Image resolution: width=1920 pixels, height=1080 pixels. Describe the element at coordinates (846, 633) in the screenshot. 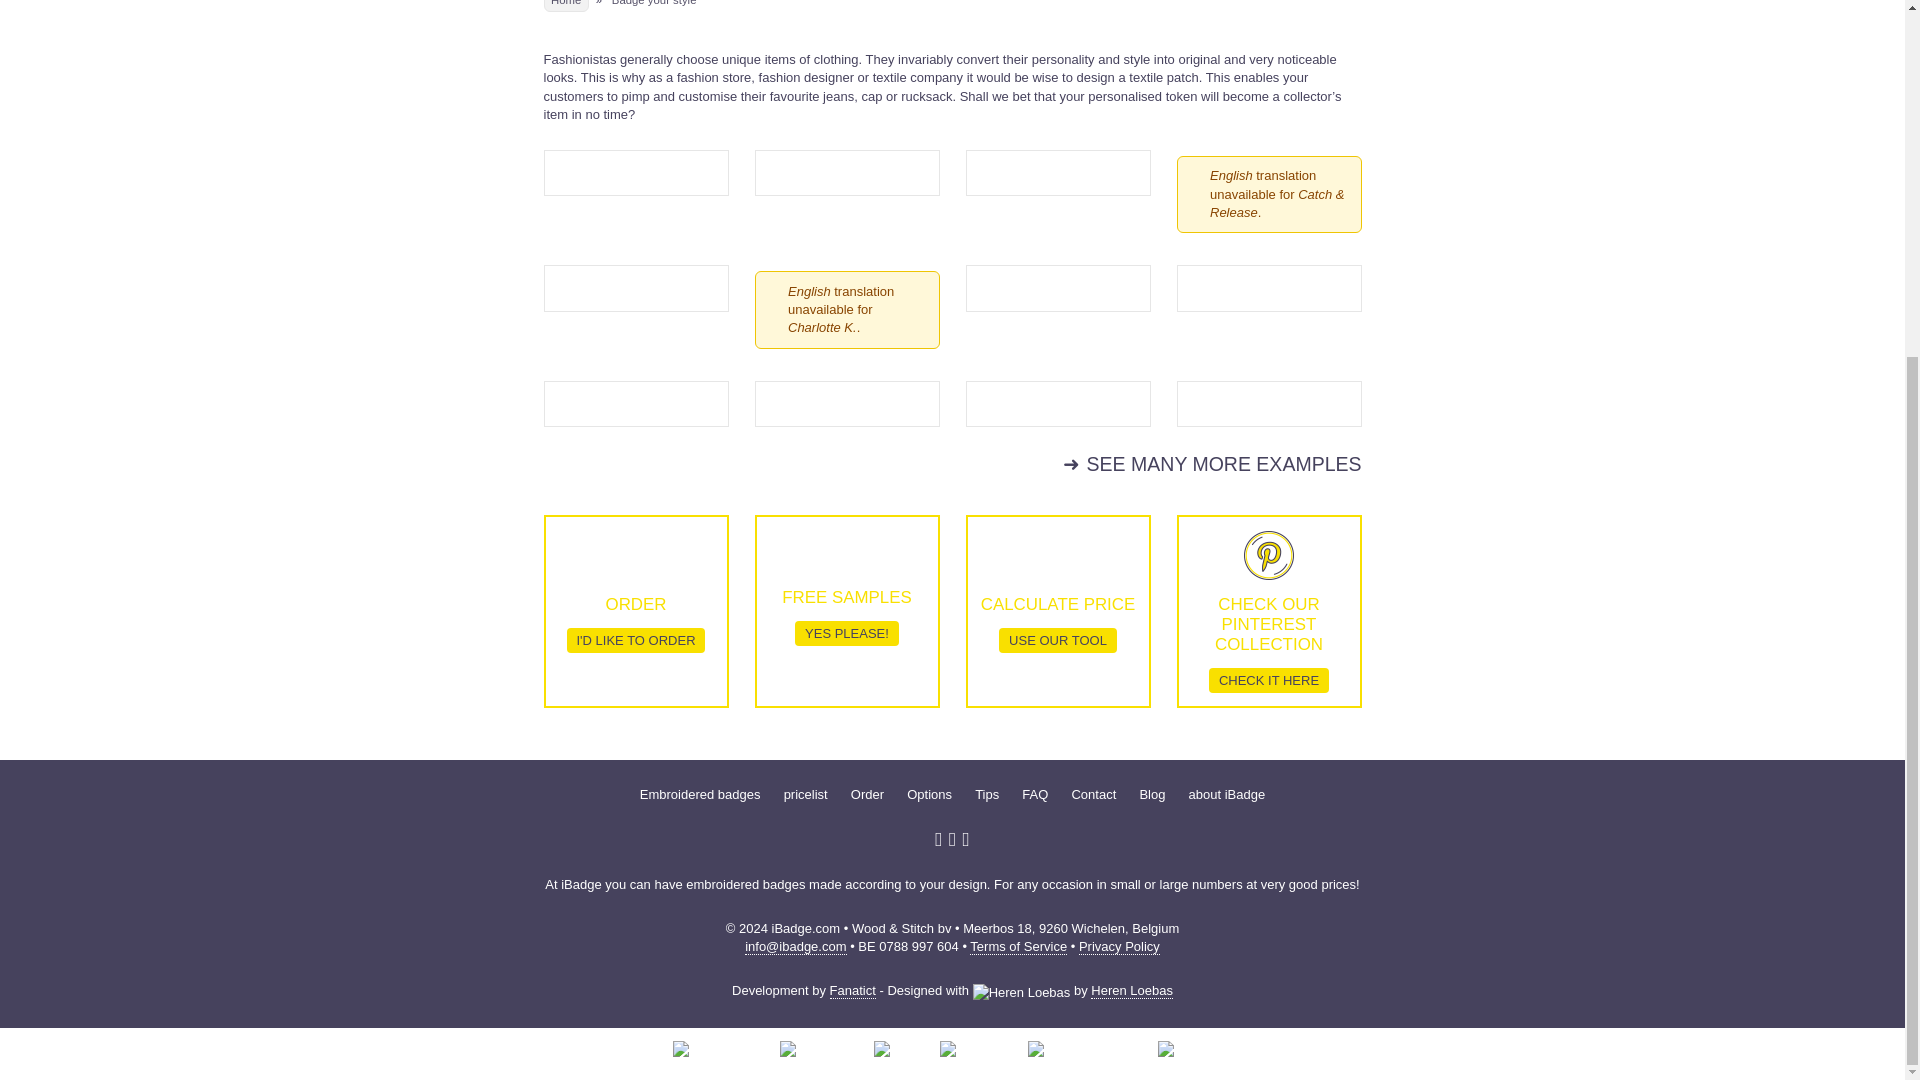

I see `YES PLEASE!` at that location.